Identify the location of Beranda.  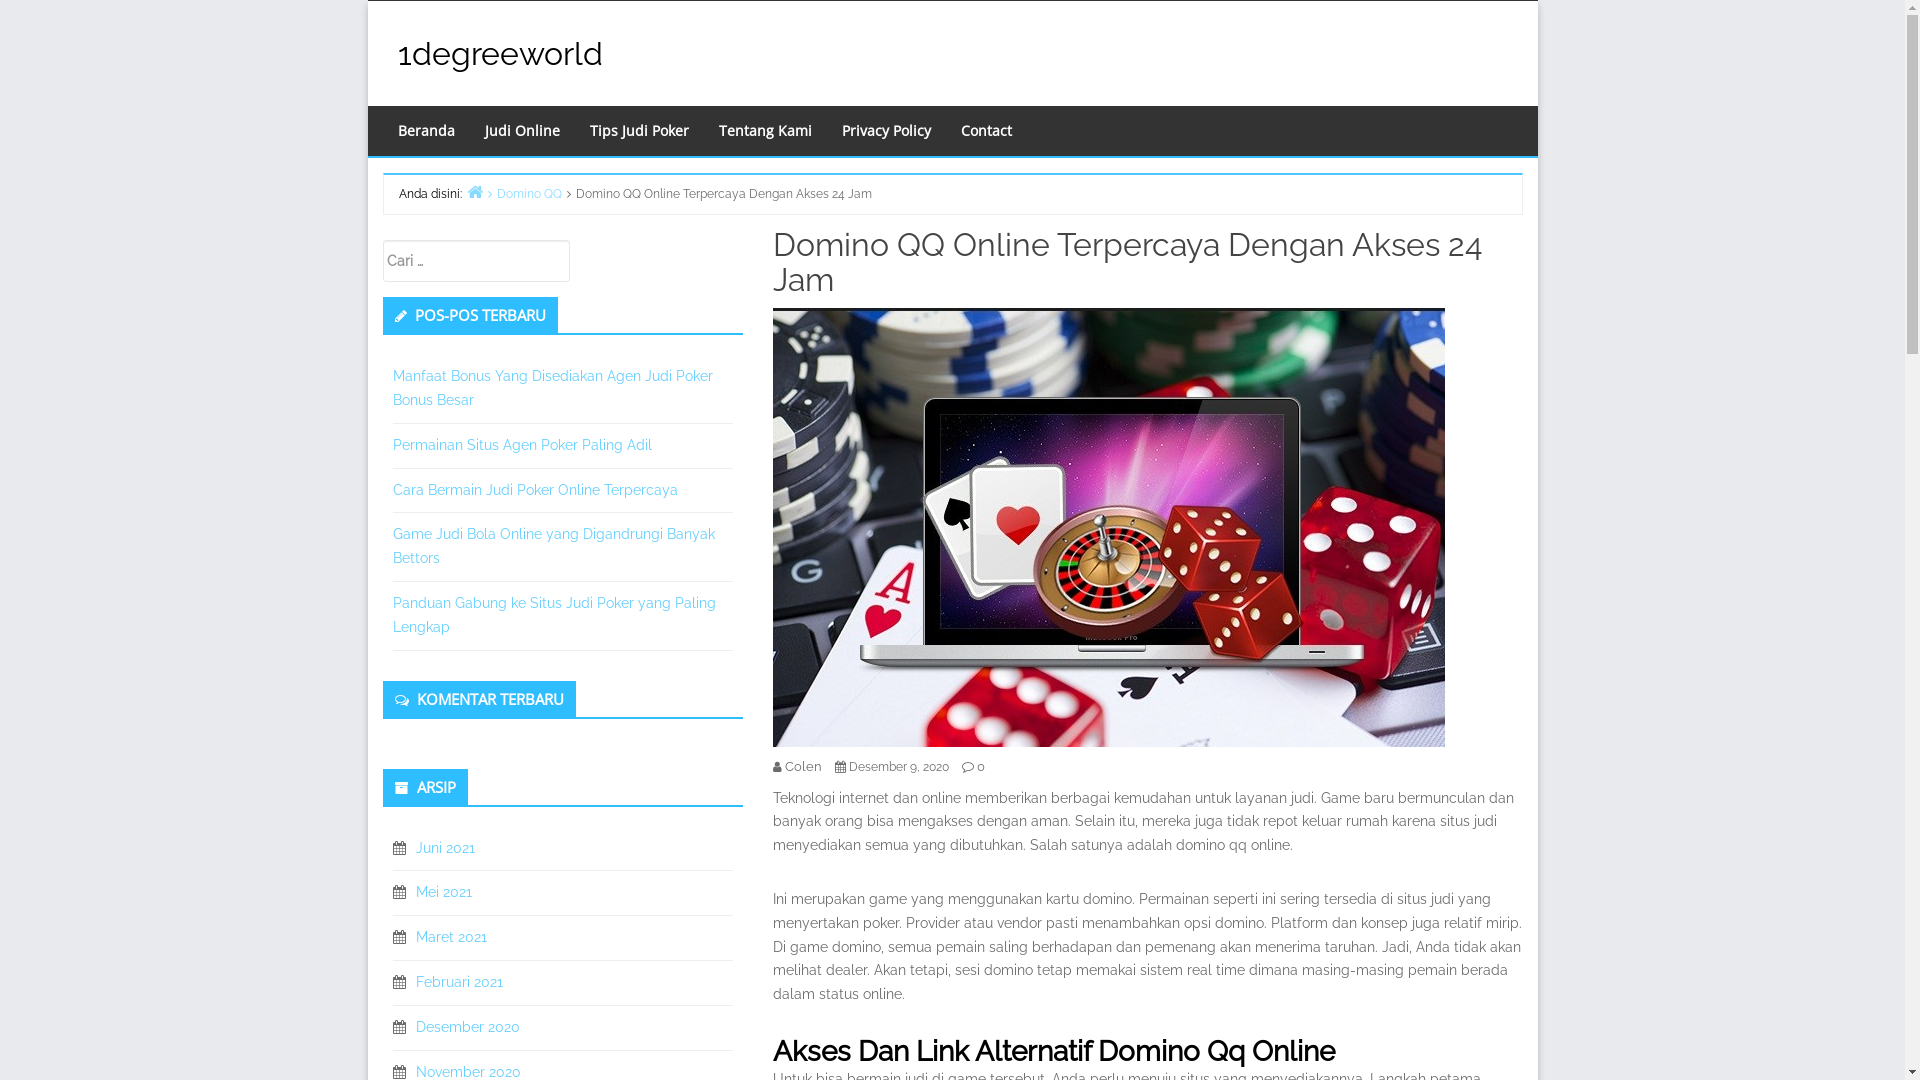
(426, 130).